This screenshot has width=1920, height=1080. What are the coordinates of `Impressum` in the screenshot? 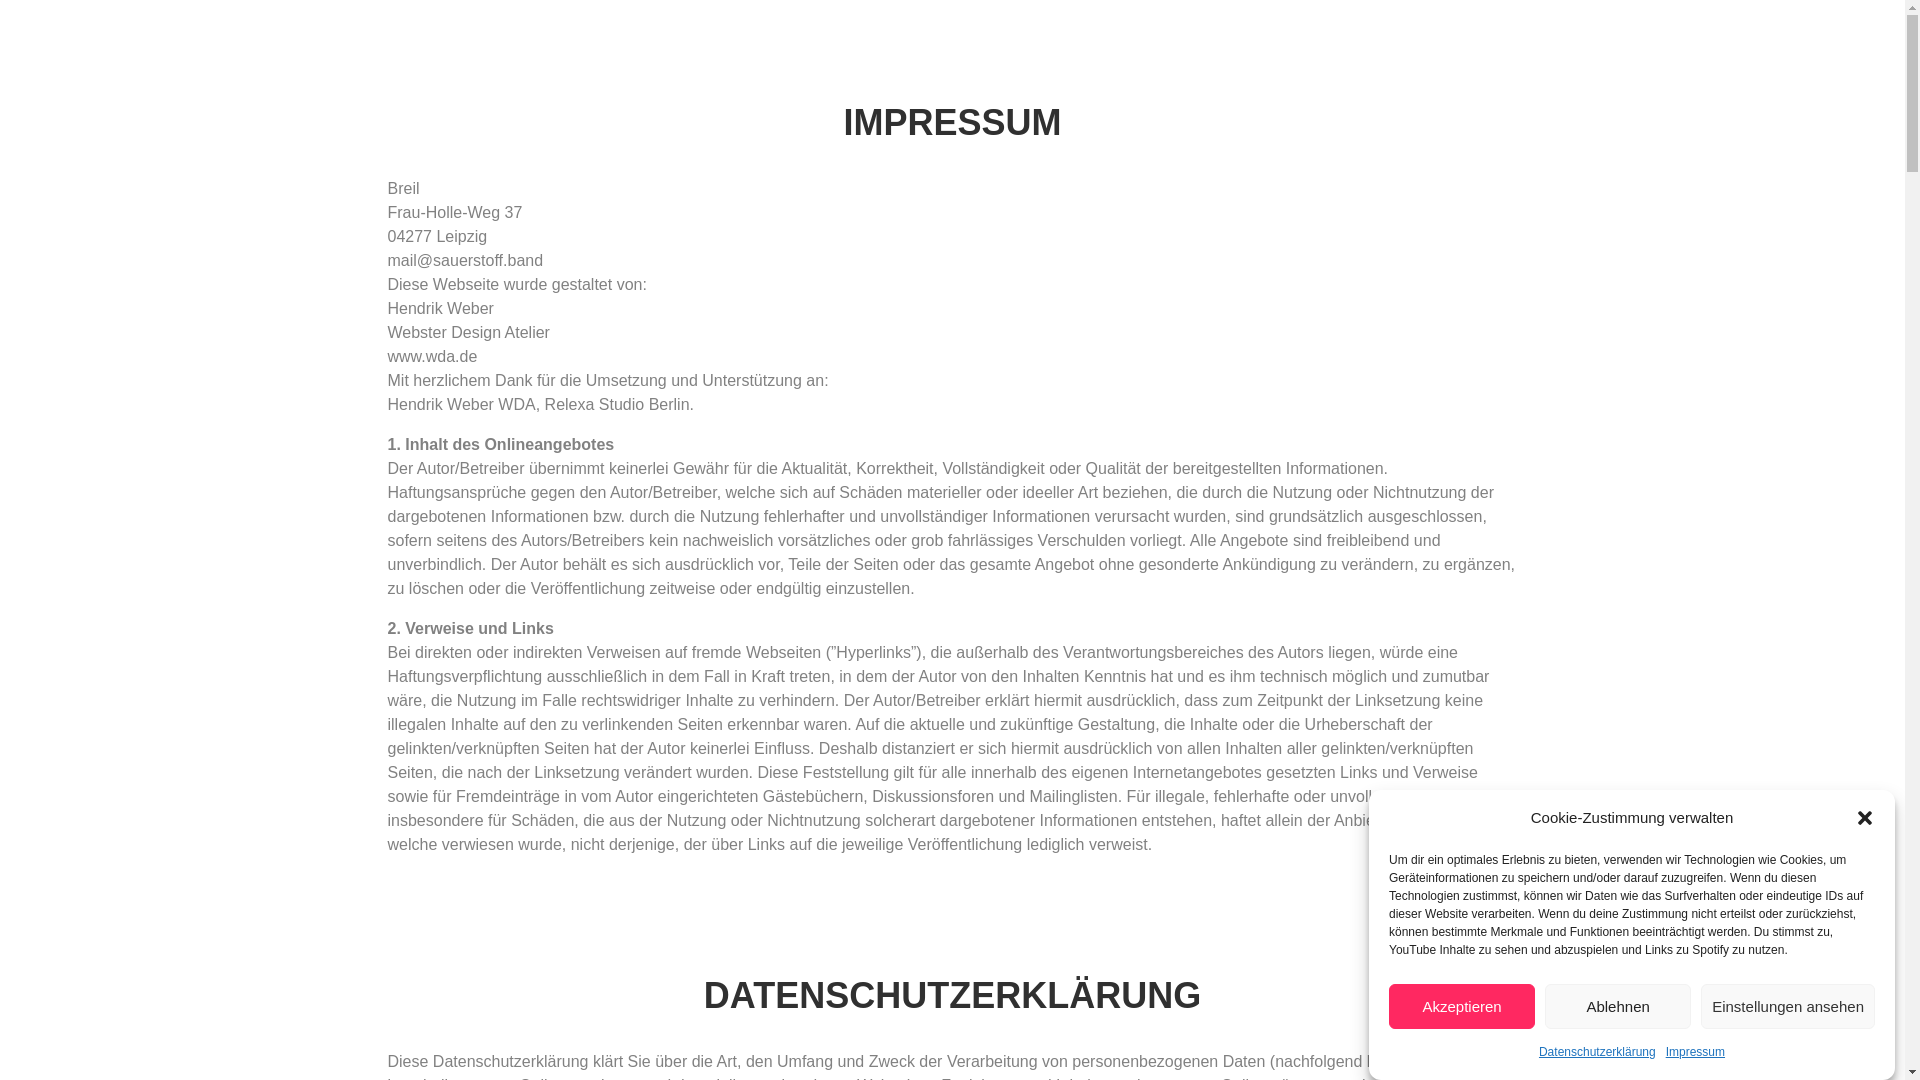 It's located at (1696, 1052).